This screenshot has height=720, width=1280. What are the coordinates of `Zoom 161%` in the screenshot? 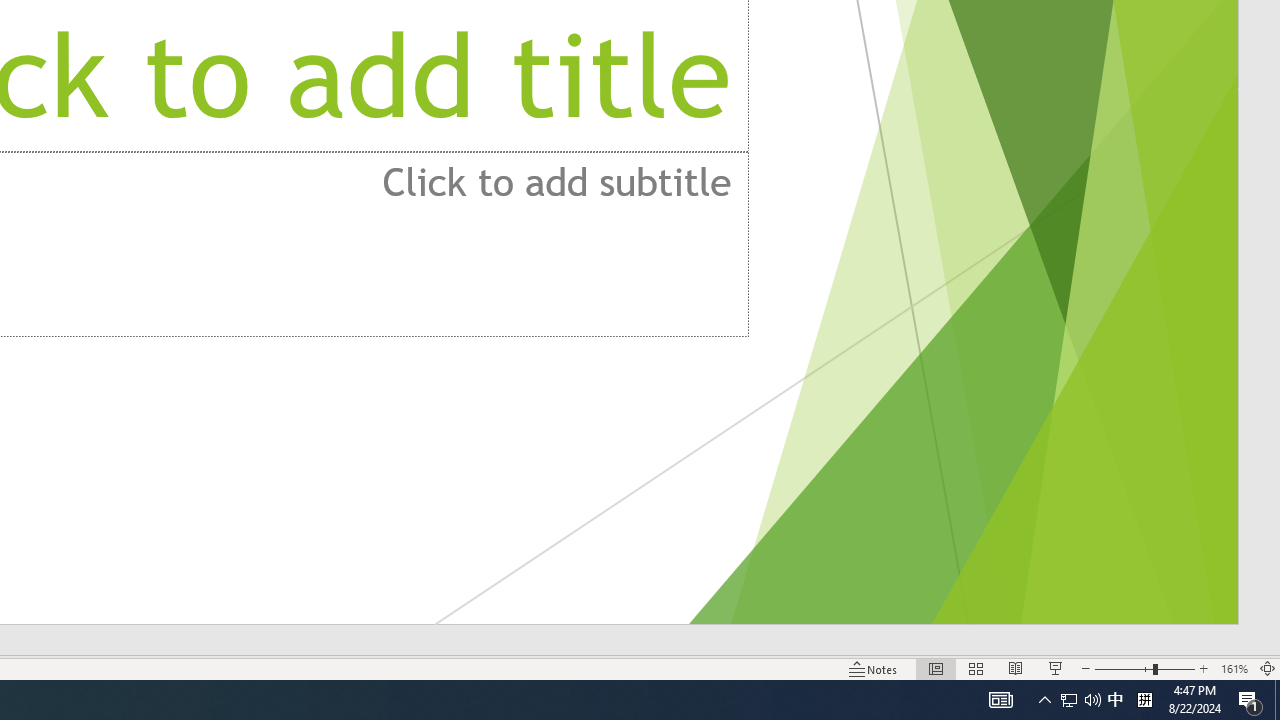 It's located at (1234, 668).